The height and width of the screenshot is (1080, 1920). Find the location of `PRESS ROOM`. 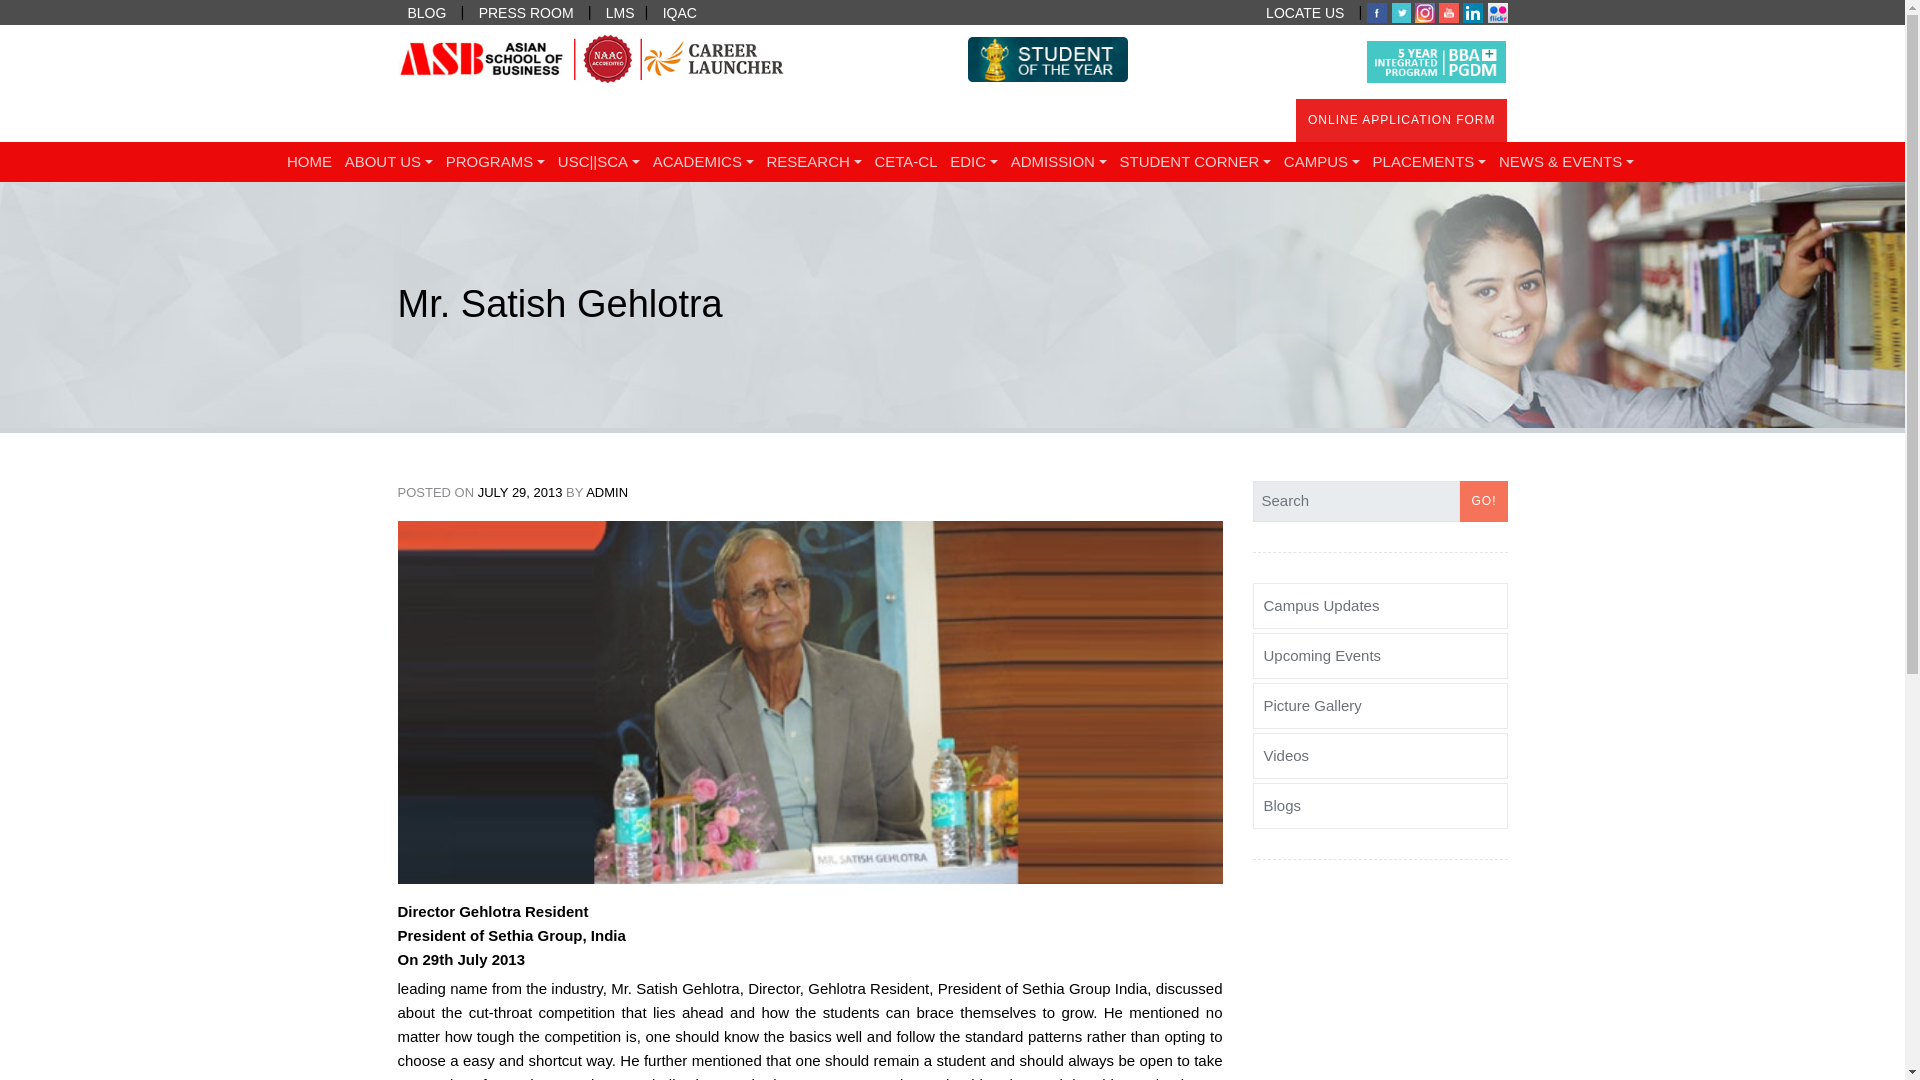

PRESS ROOM is located at coordinates (526, 12).